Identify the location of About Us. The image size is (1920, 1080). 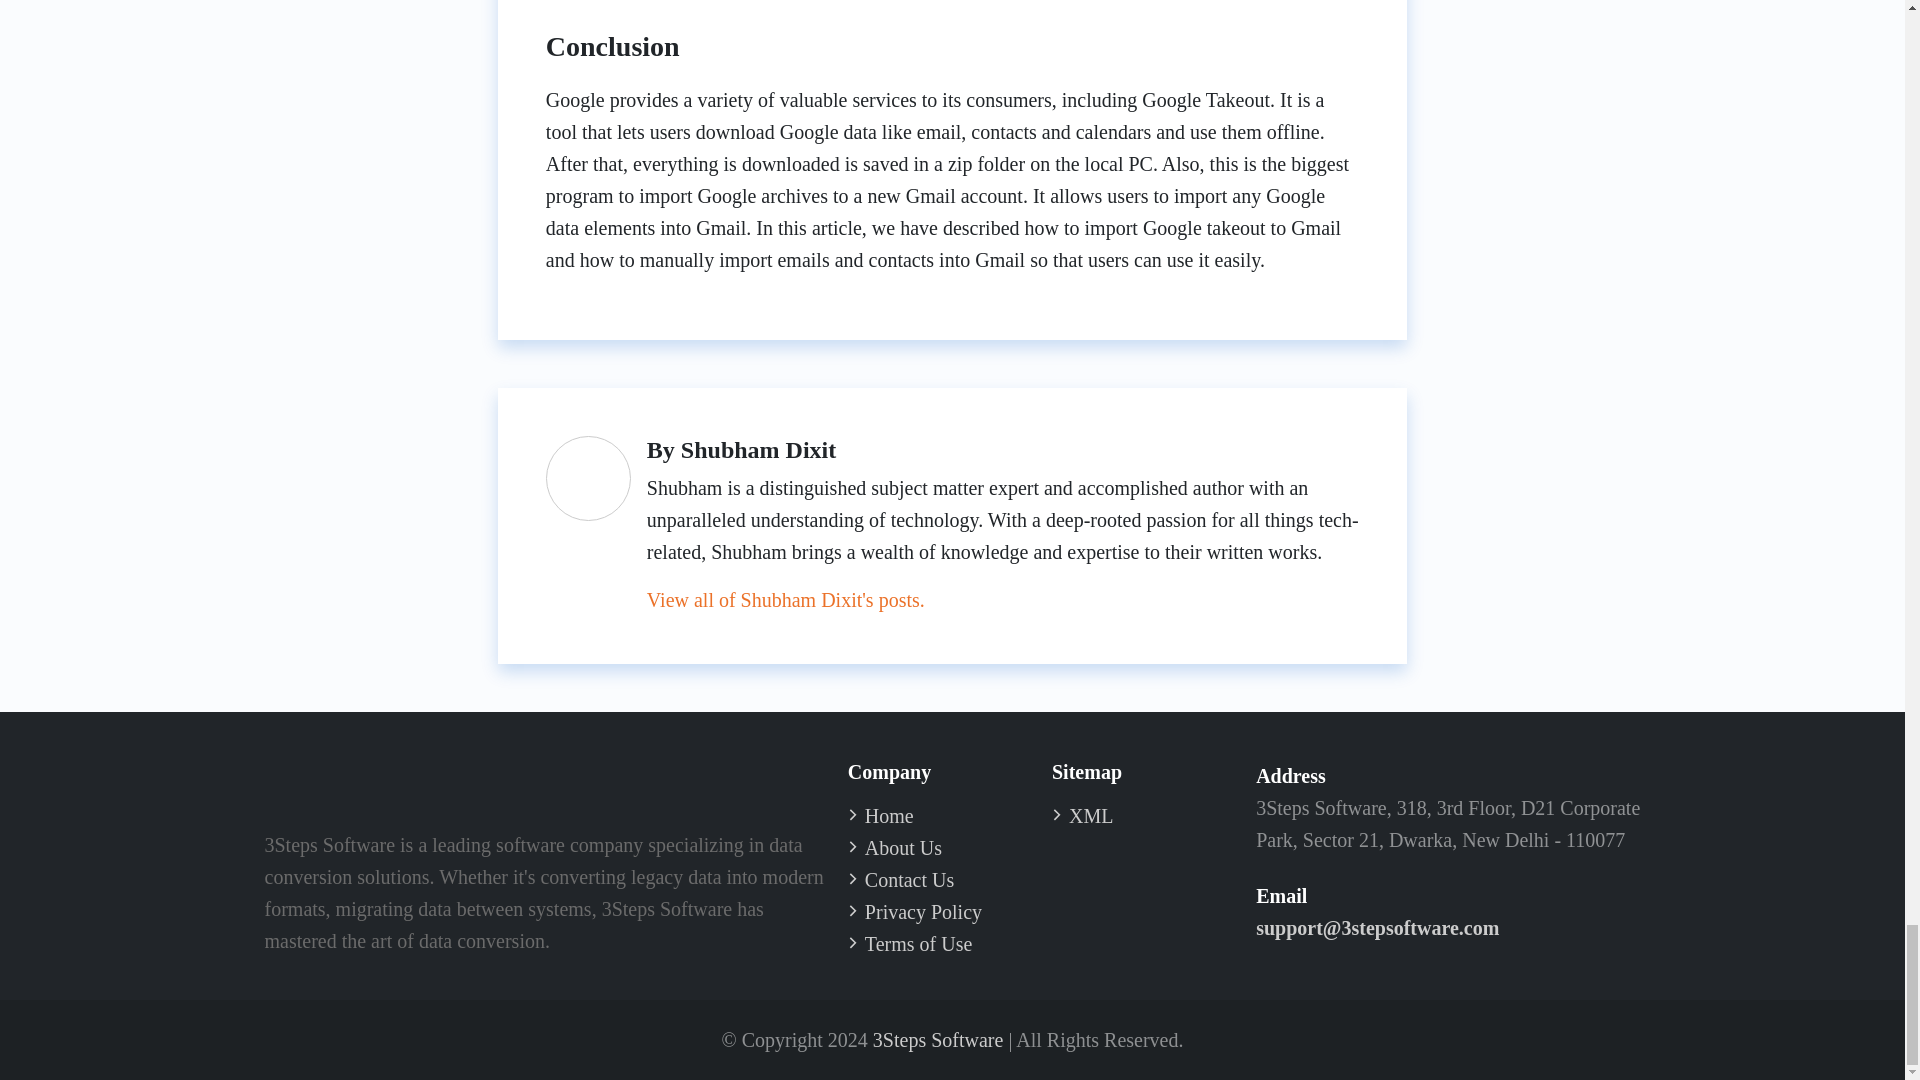
(904, 848).